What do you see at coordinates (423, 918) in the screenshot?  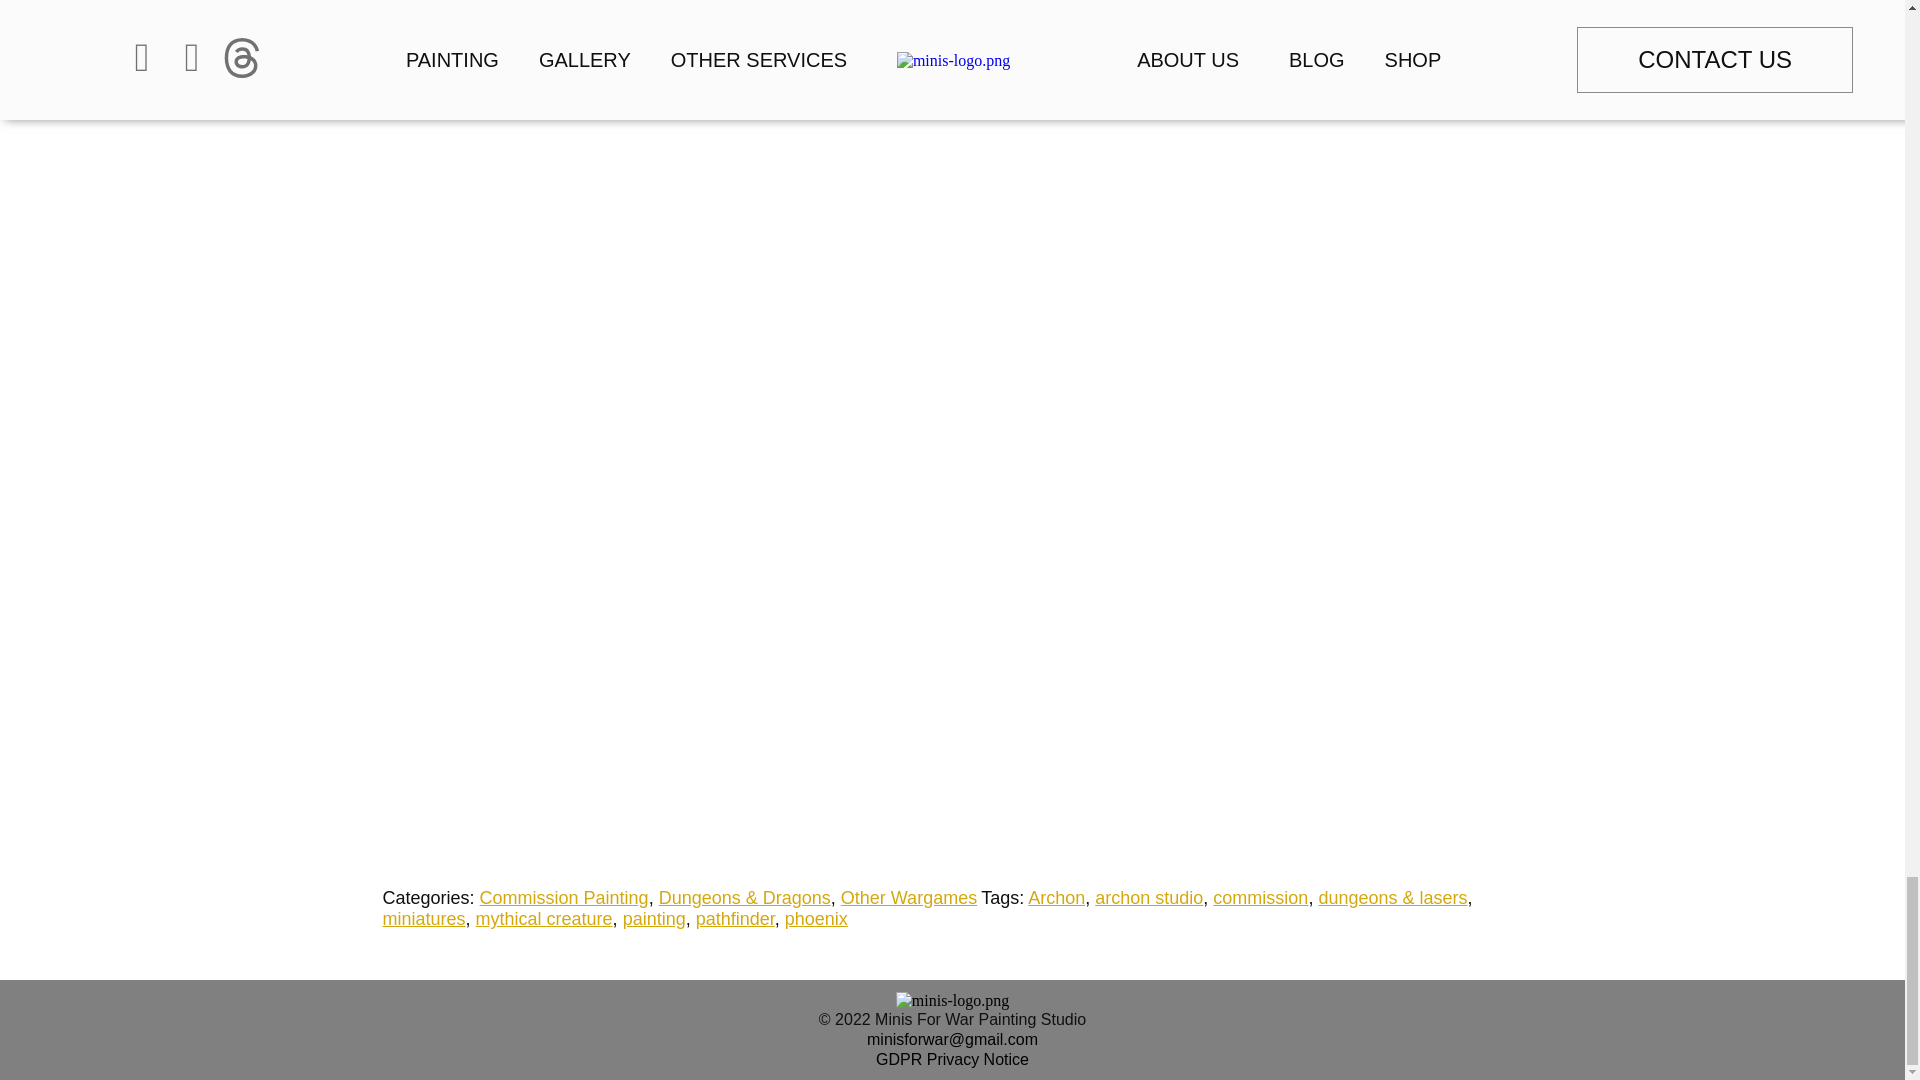 I see `miniatures` at bounding box center [423, 918].